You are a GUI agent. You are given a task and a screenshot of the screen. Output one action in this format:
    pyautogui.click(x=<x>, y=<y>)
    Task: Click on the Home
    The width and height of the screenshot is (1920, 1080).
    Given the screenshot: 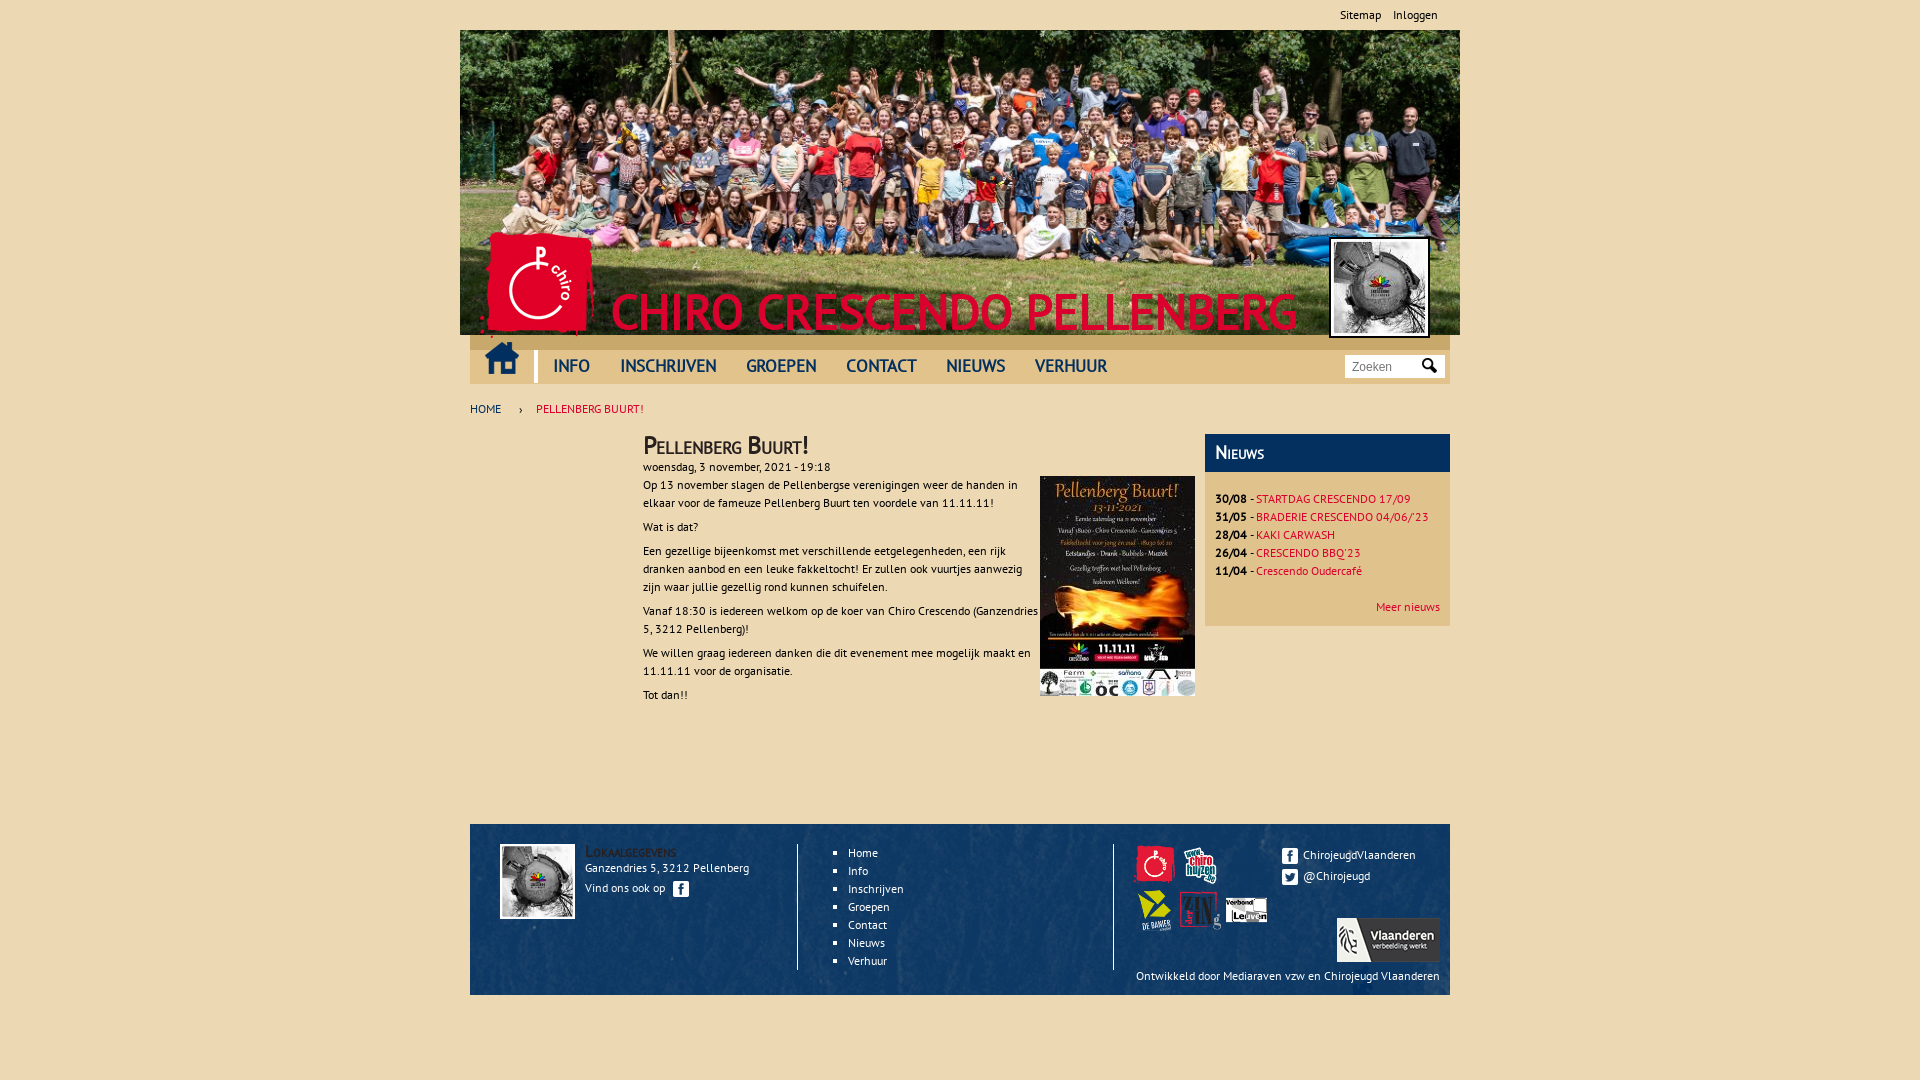 What is the action you would take?
    pyautogui.click(x=1380, y=288)
    